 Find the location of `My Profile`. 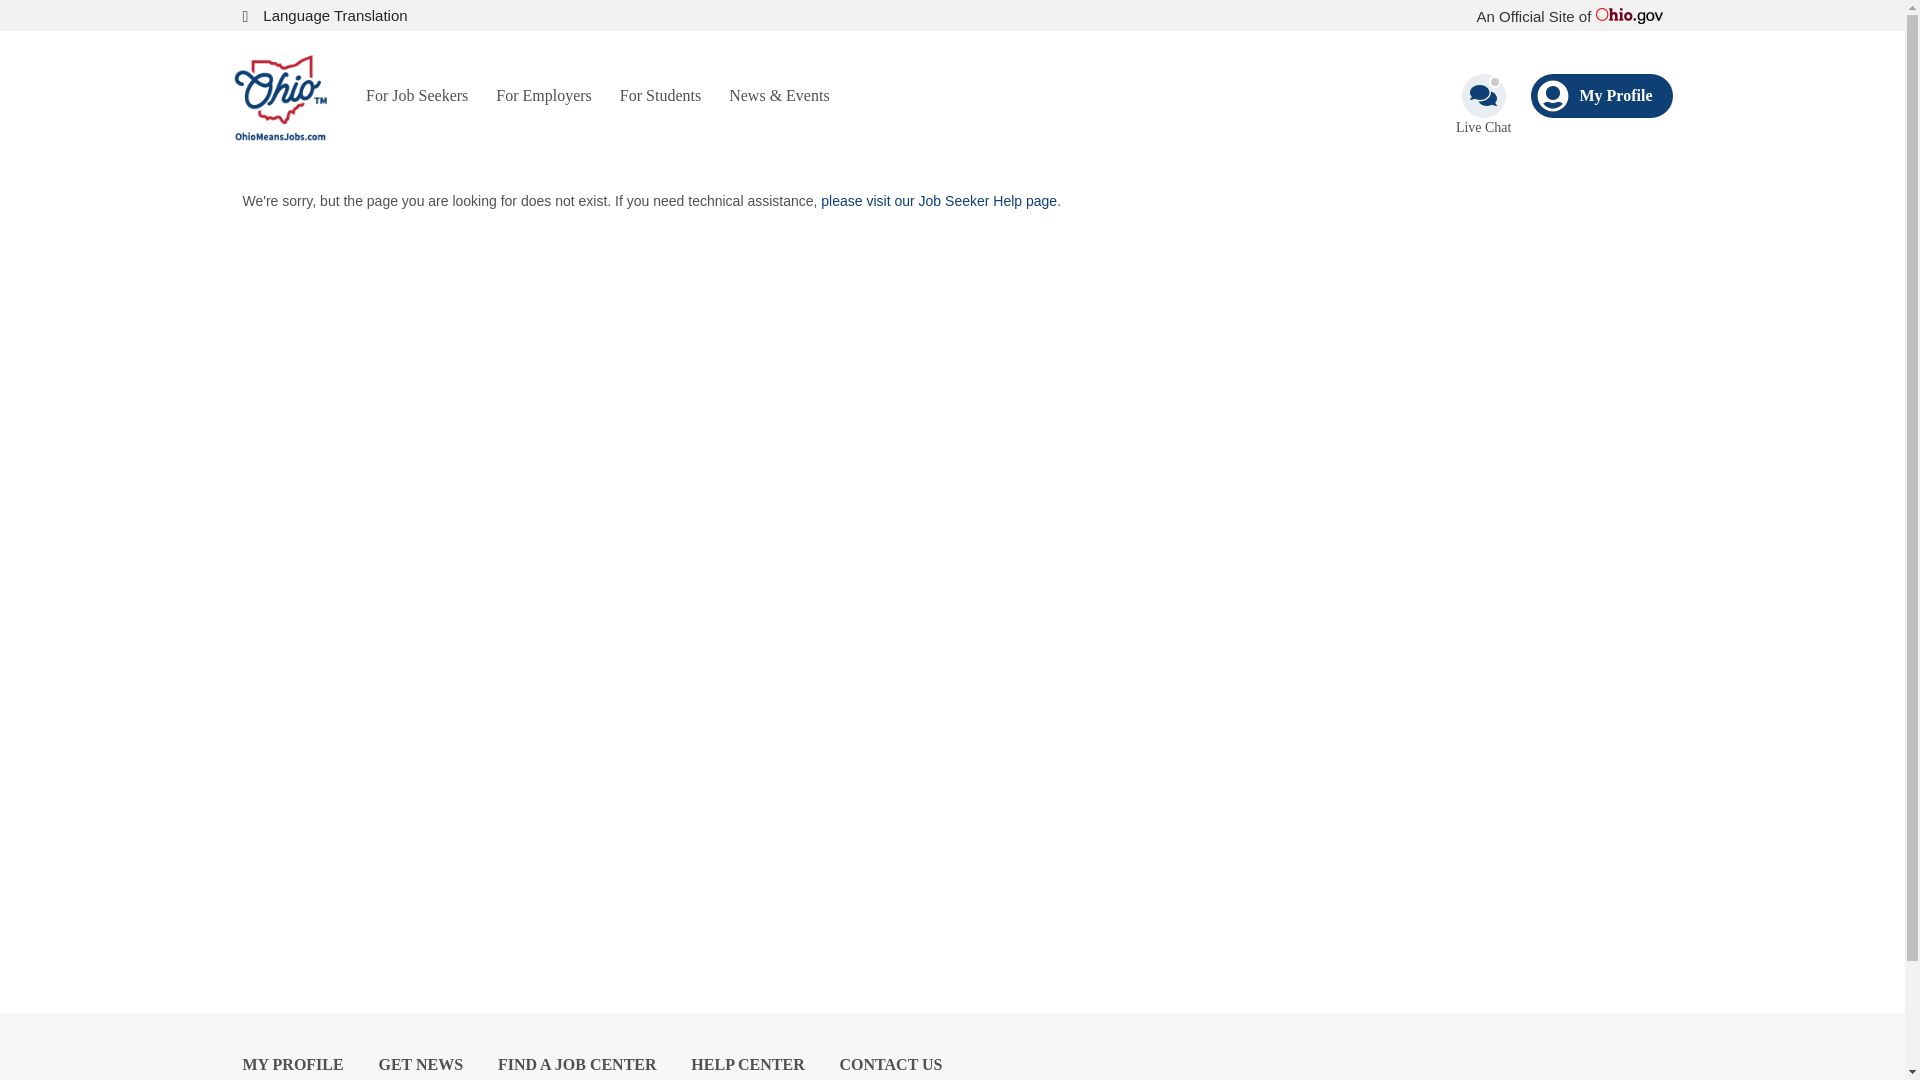

My Profile is located at coordinates (292, 1064).